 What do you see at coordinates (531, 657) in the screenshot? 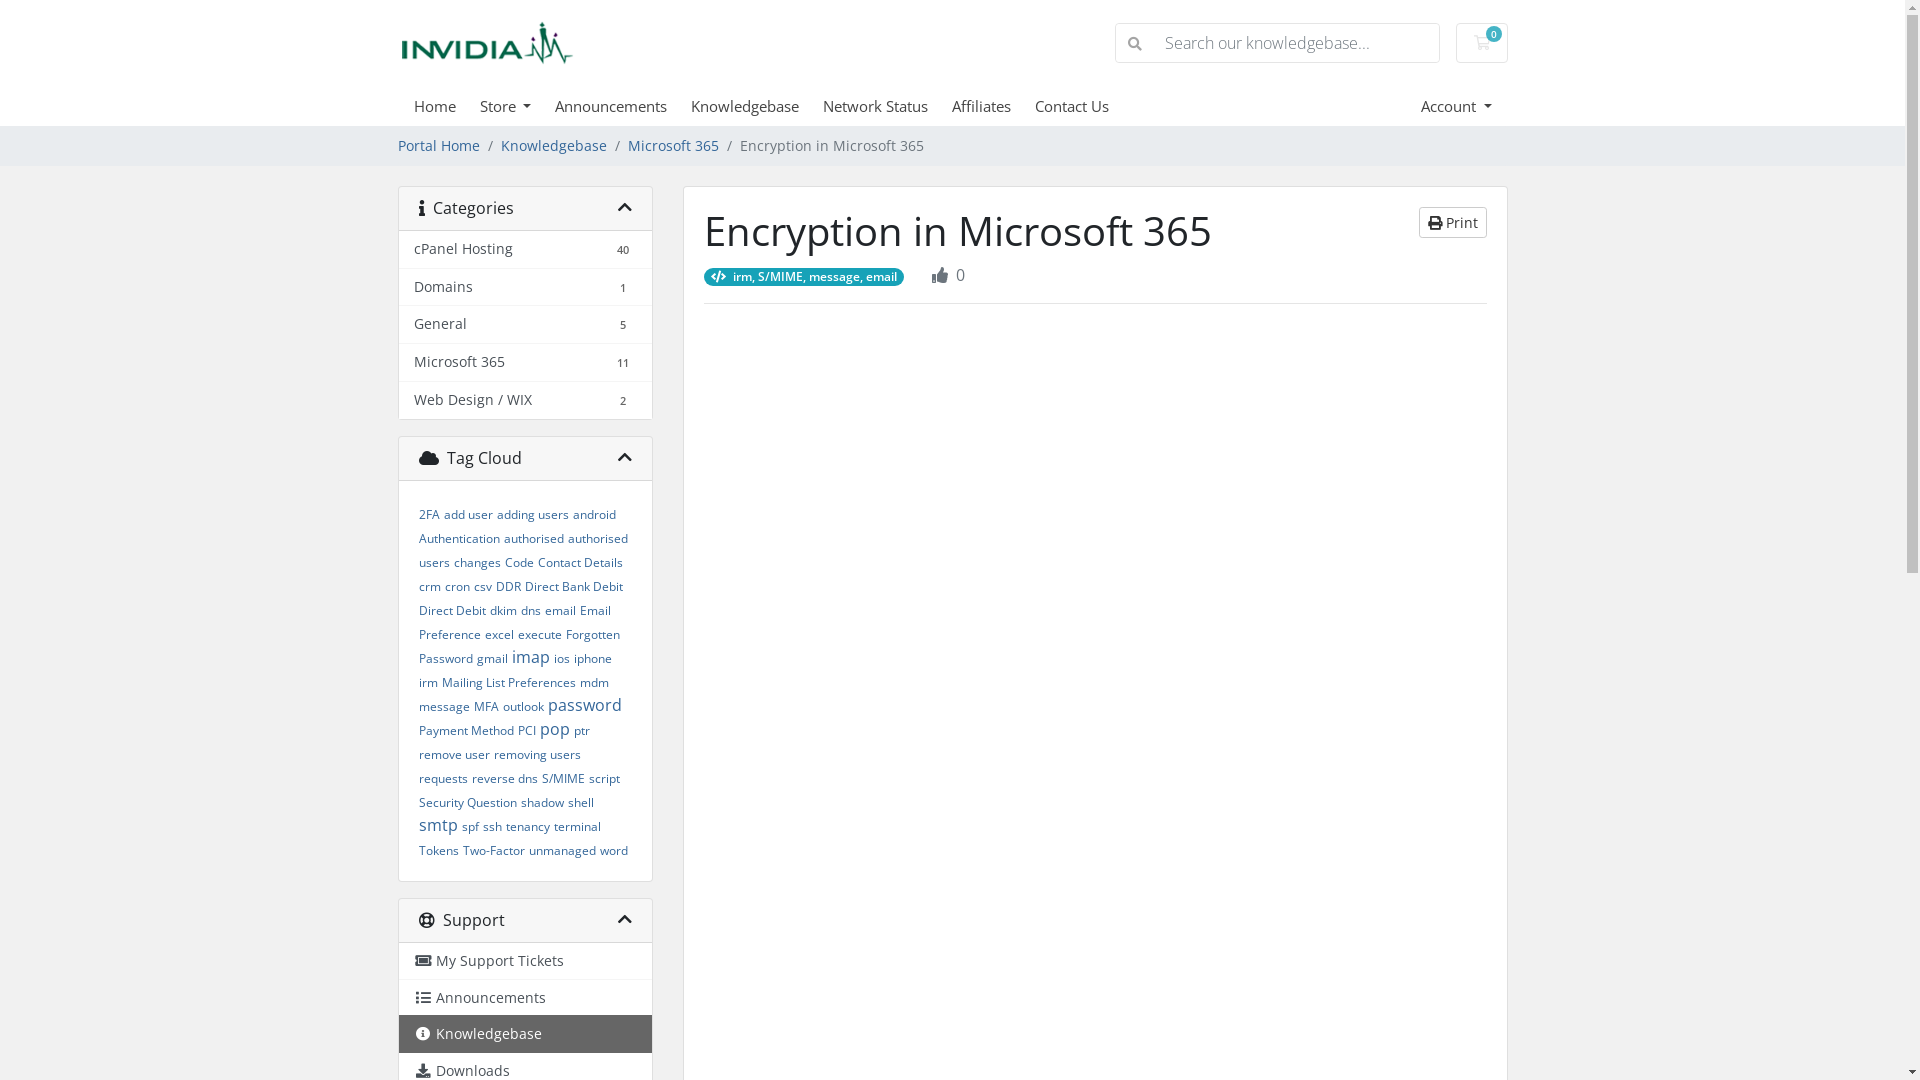
I see `imap` at bounding box center [531, 657].